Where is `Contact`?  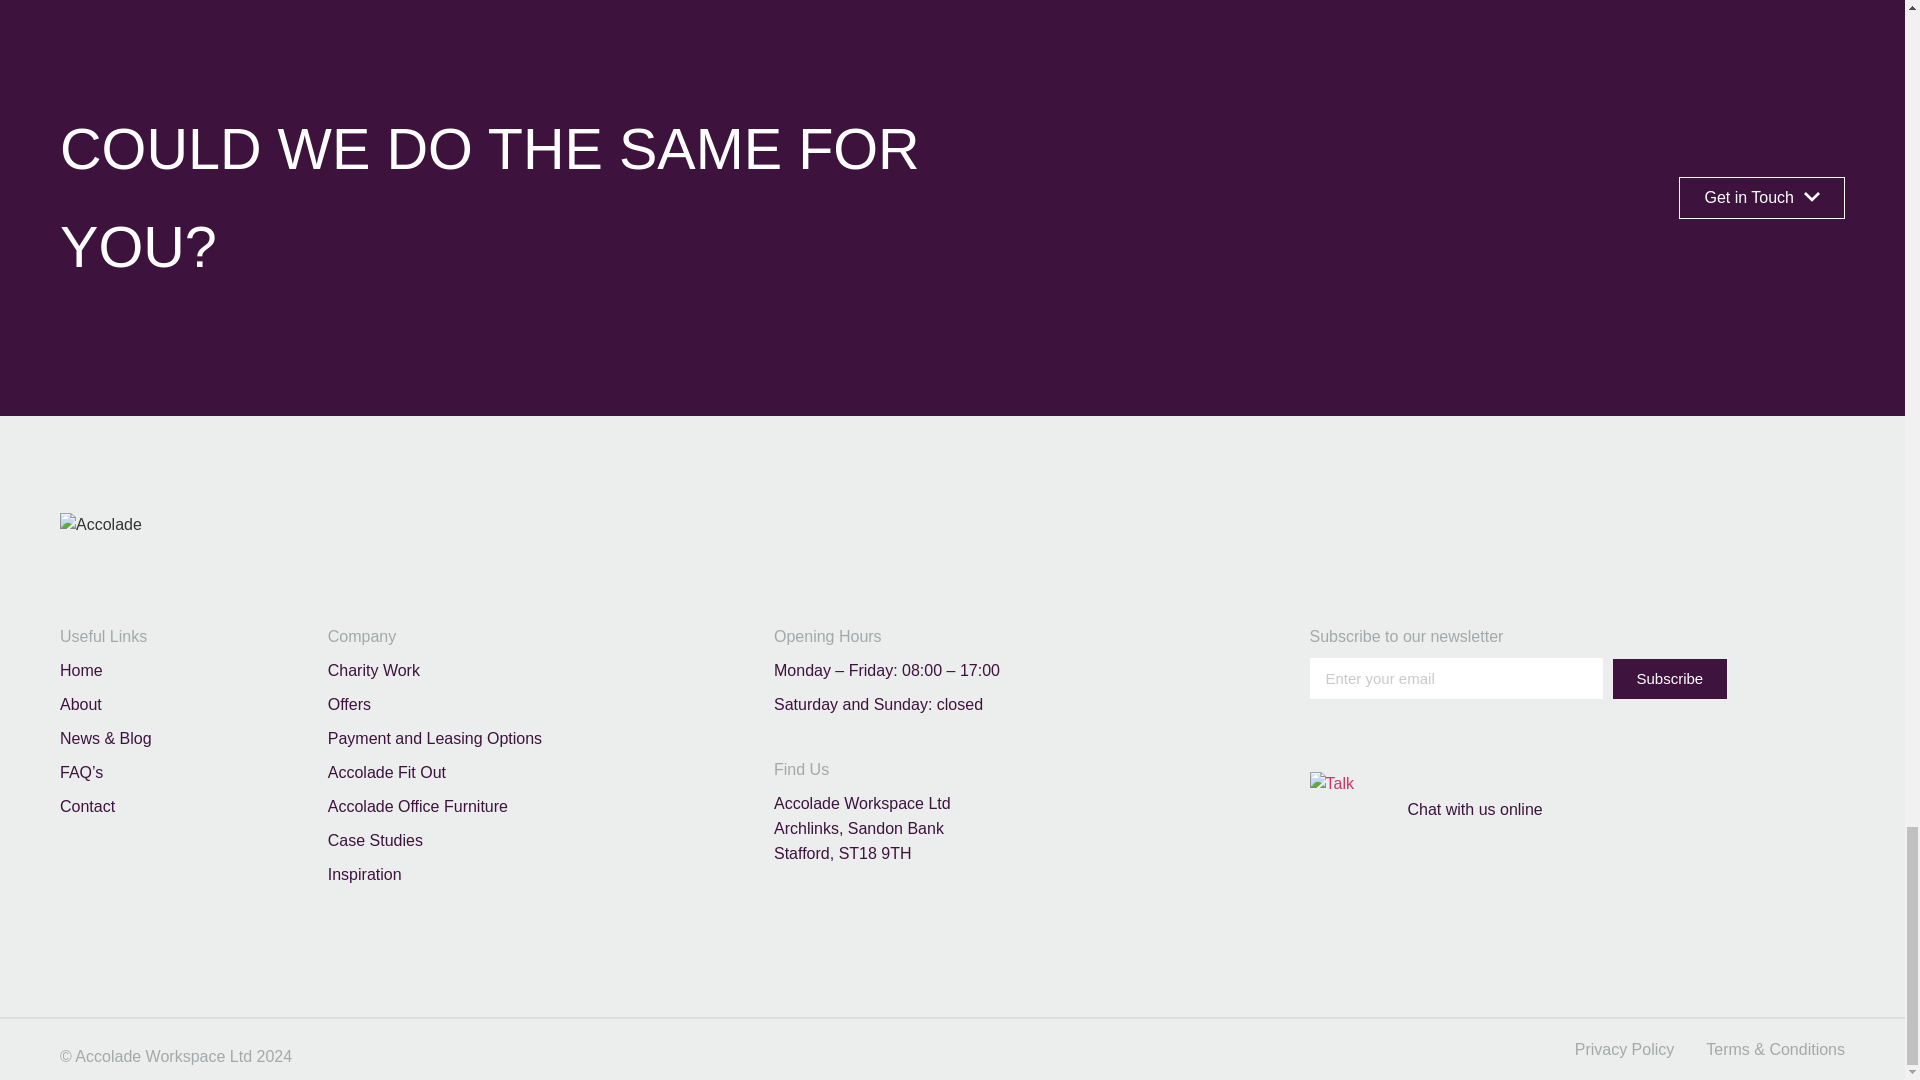 Contact is located at coordinates (178, 670).